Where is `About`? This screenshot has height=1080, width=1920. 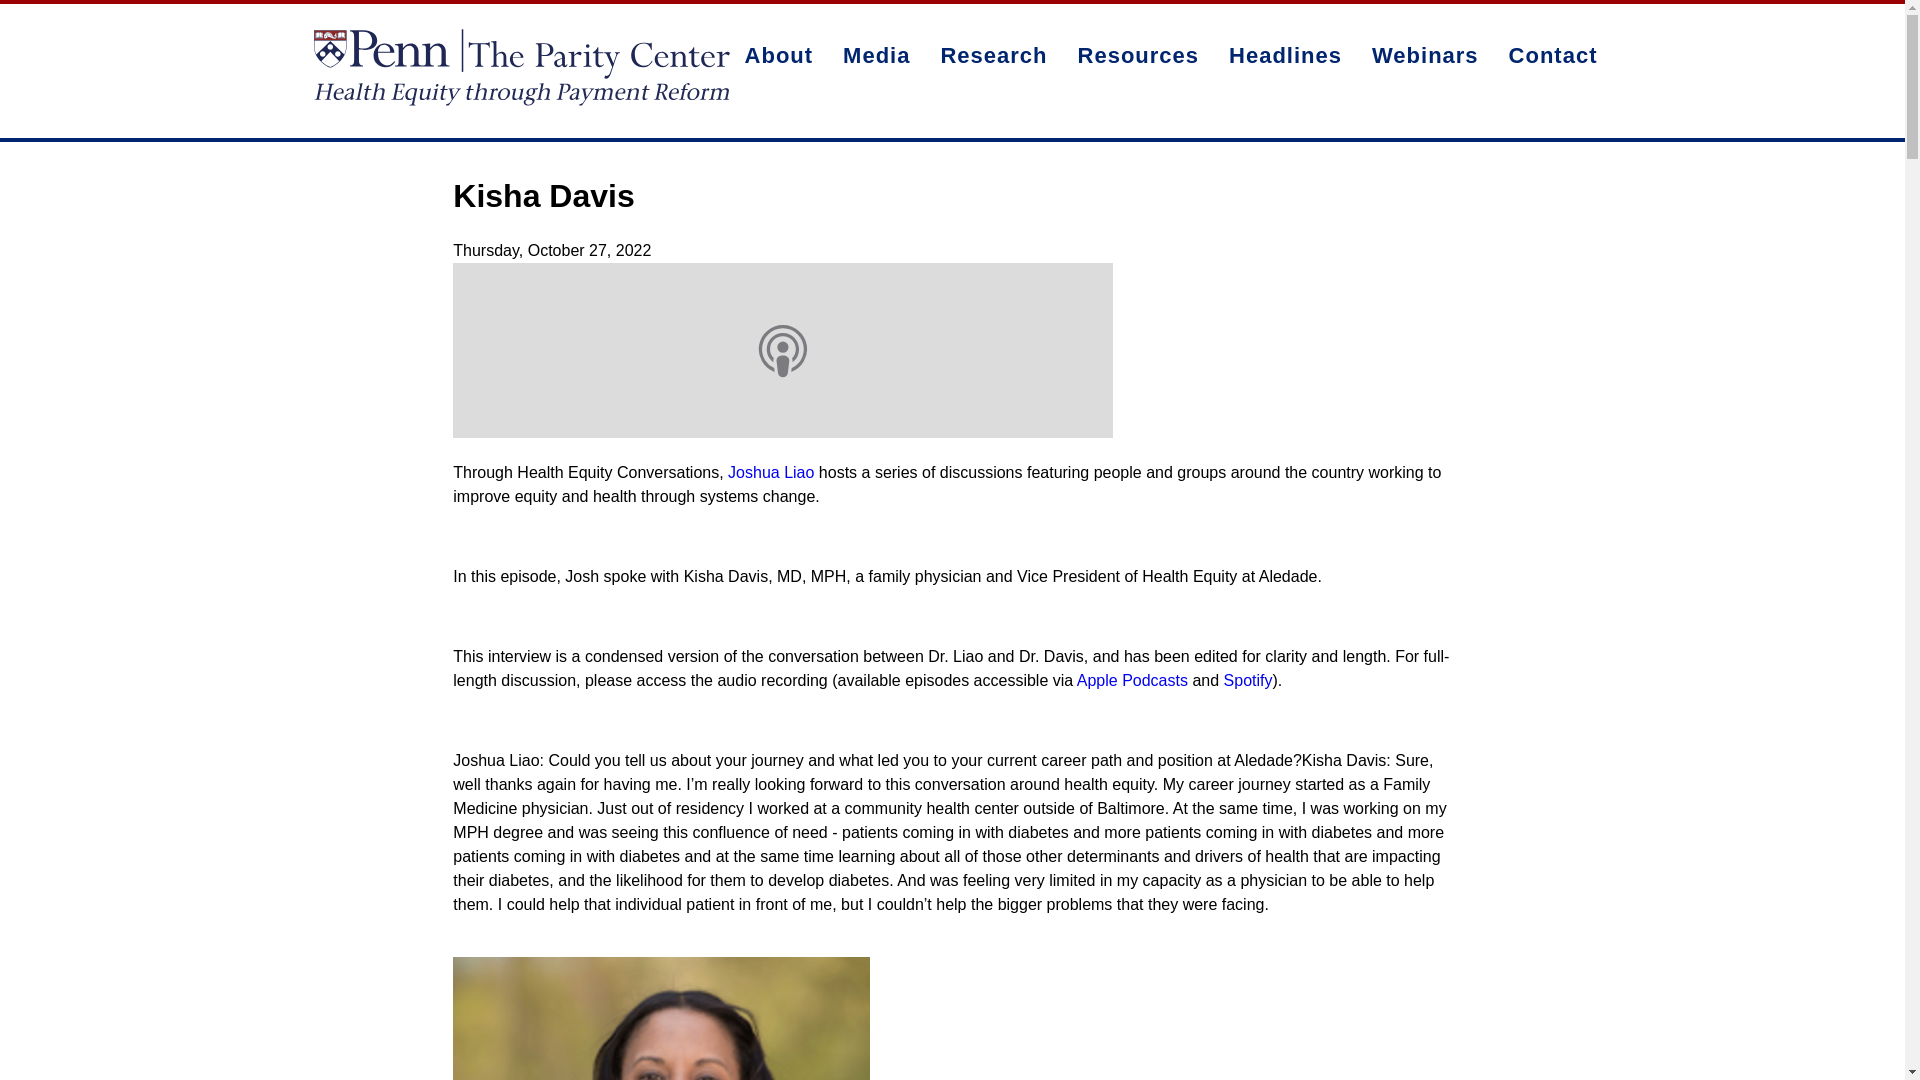 About is located at coordinates (779, 55).